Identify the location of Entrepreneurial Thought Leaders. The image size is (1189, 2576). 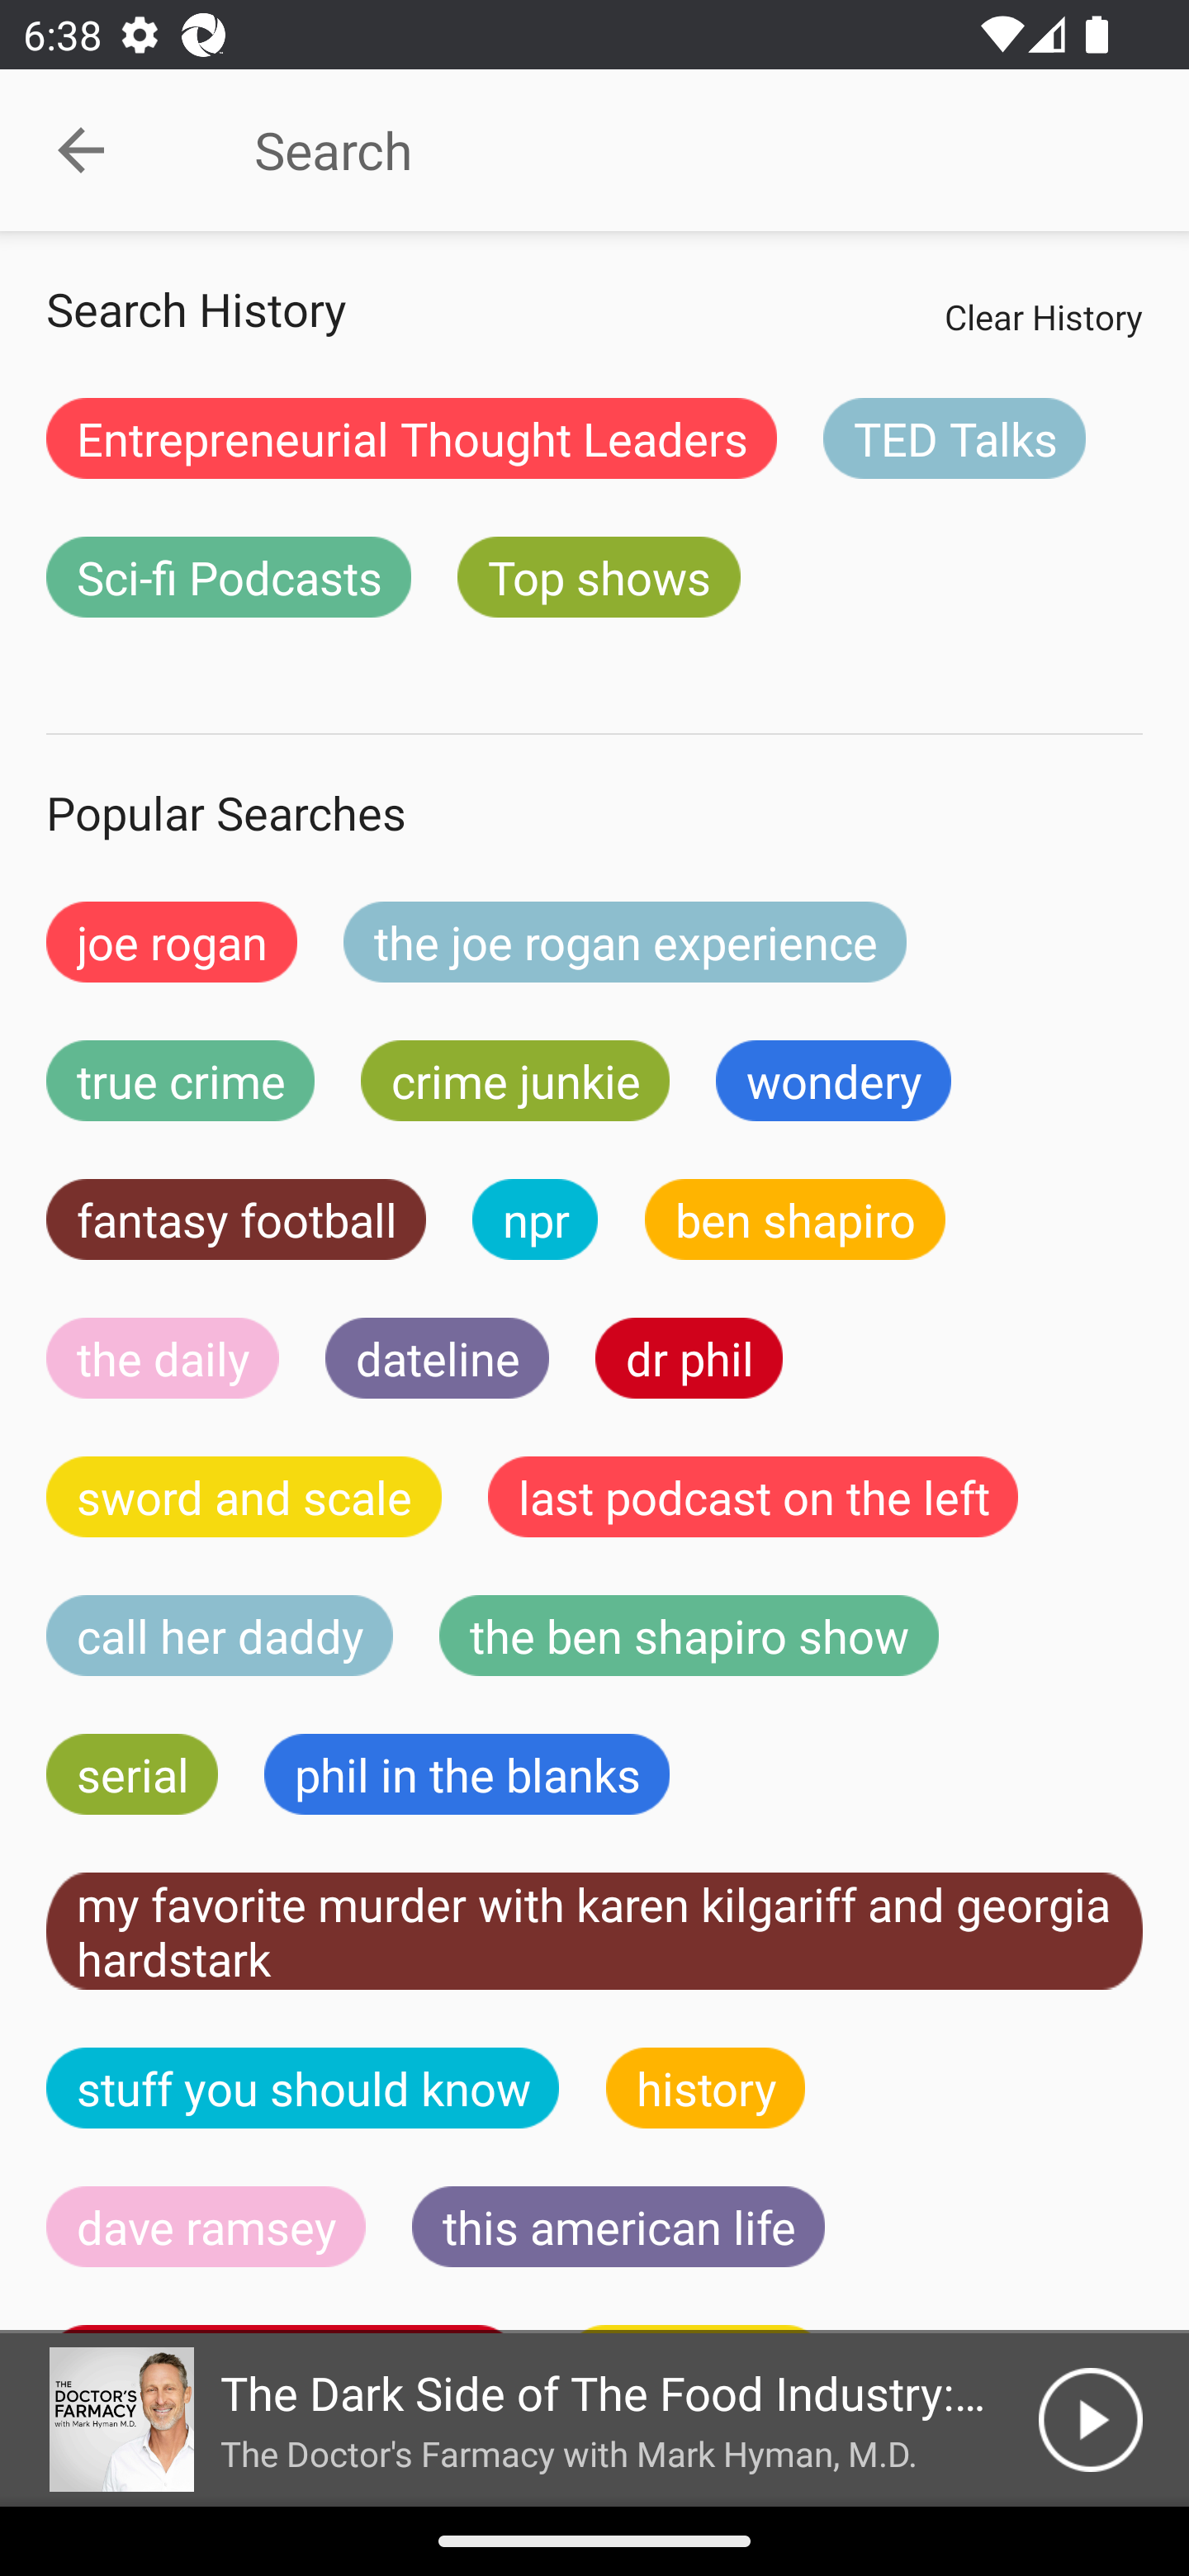
(411, 438).